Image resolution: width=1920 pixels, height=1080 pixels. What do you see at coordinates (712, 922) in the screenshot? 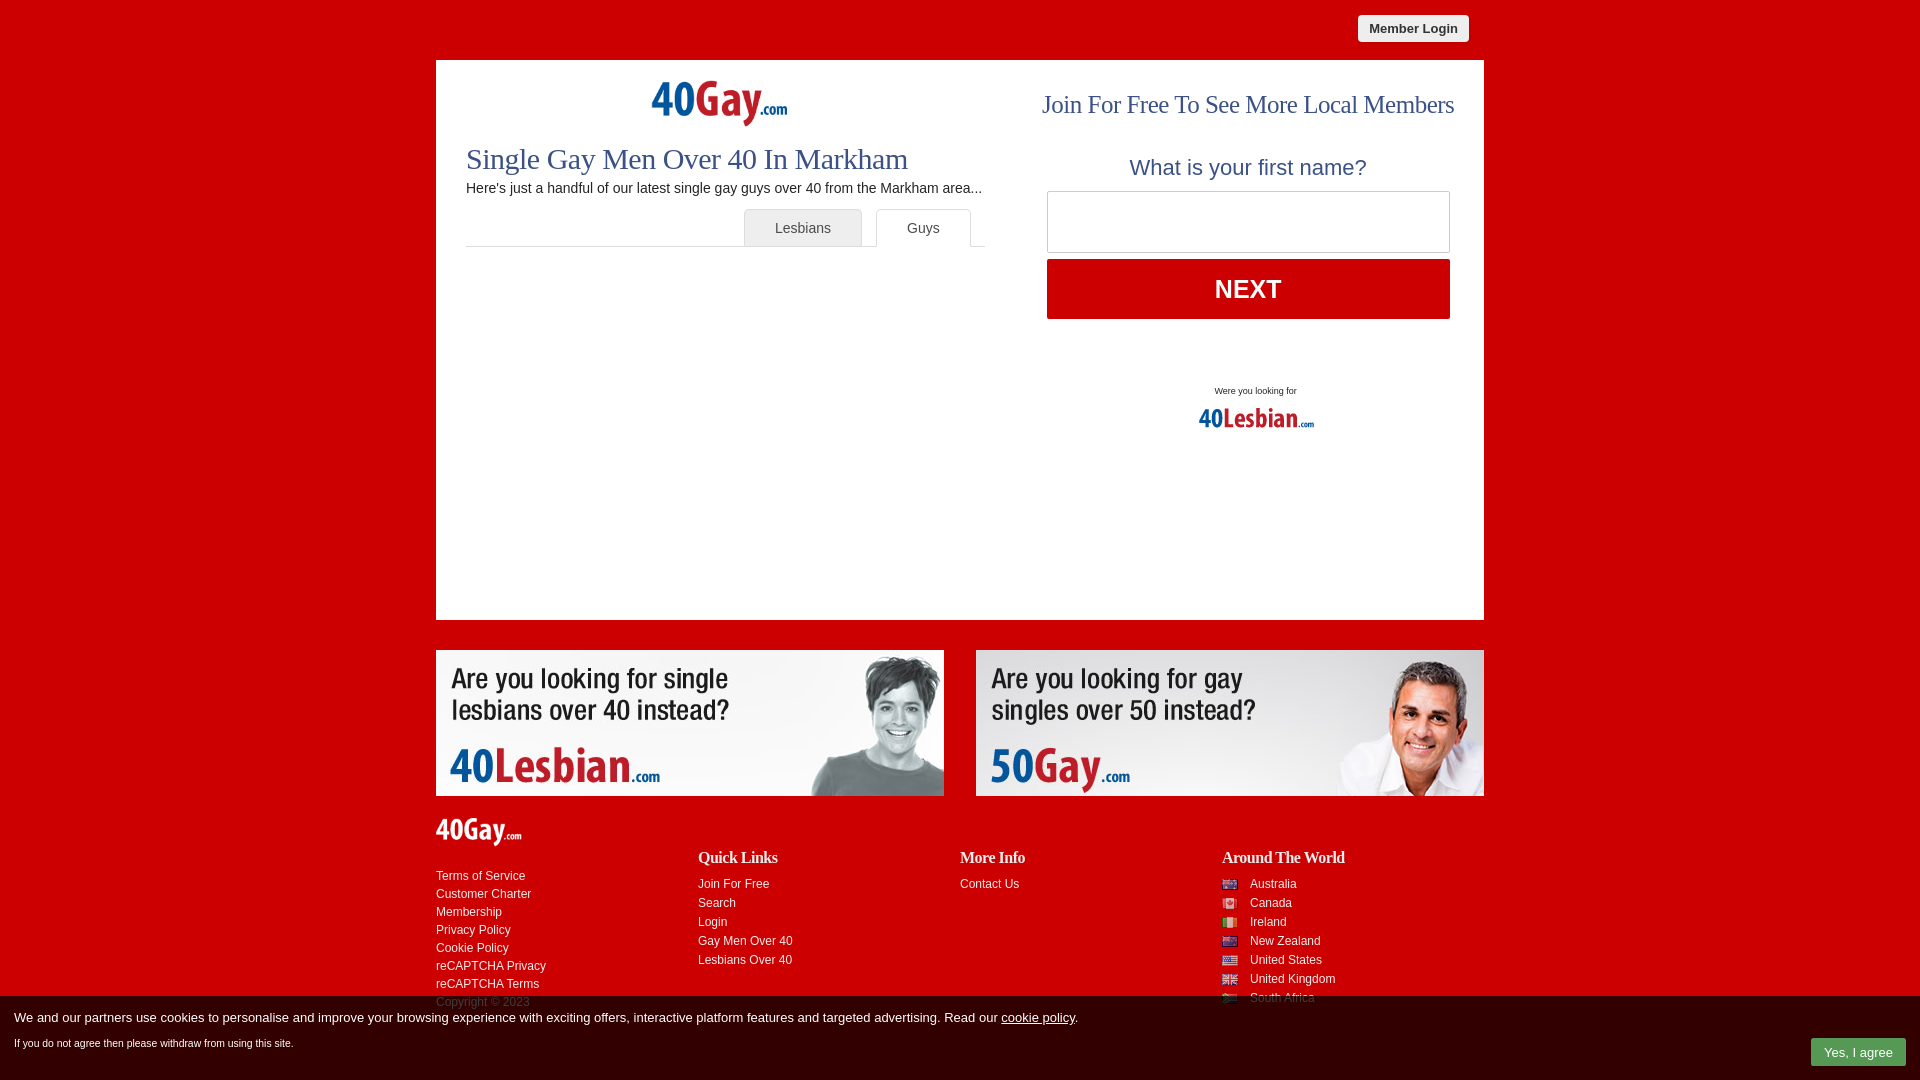
I see `Login` at bounding box center [712, 922].